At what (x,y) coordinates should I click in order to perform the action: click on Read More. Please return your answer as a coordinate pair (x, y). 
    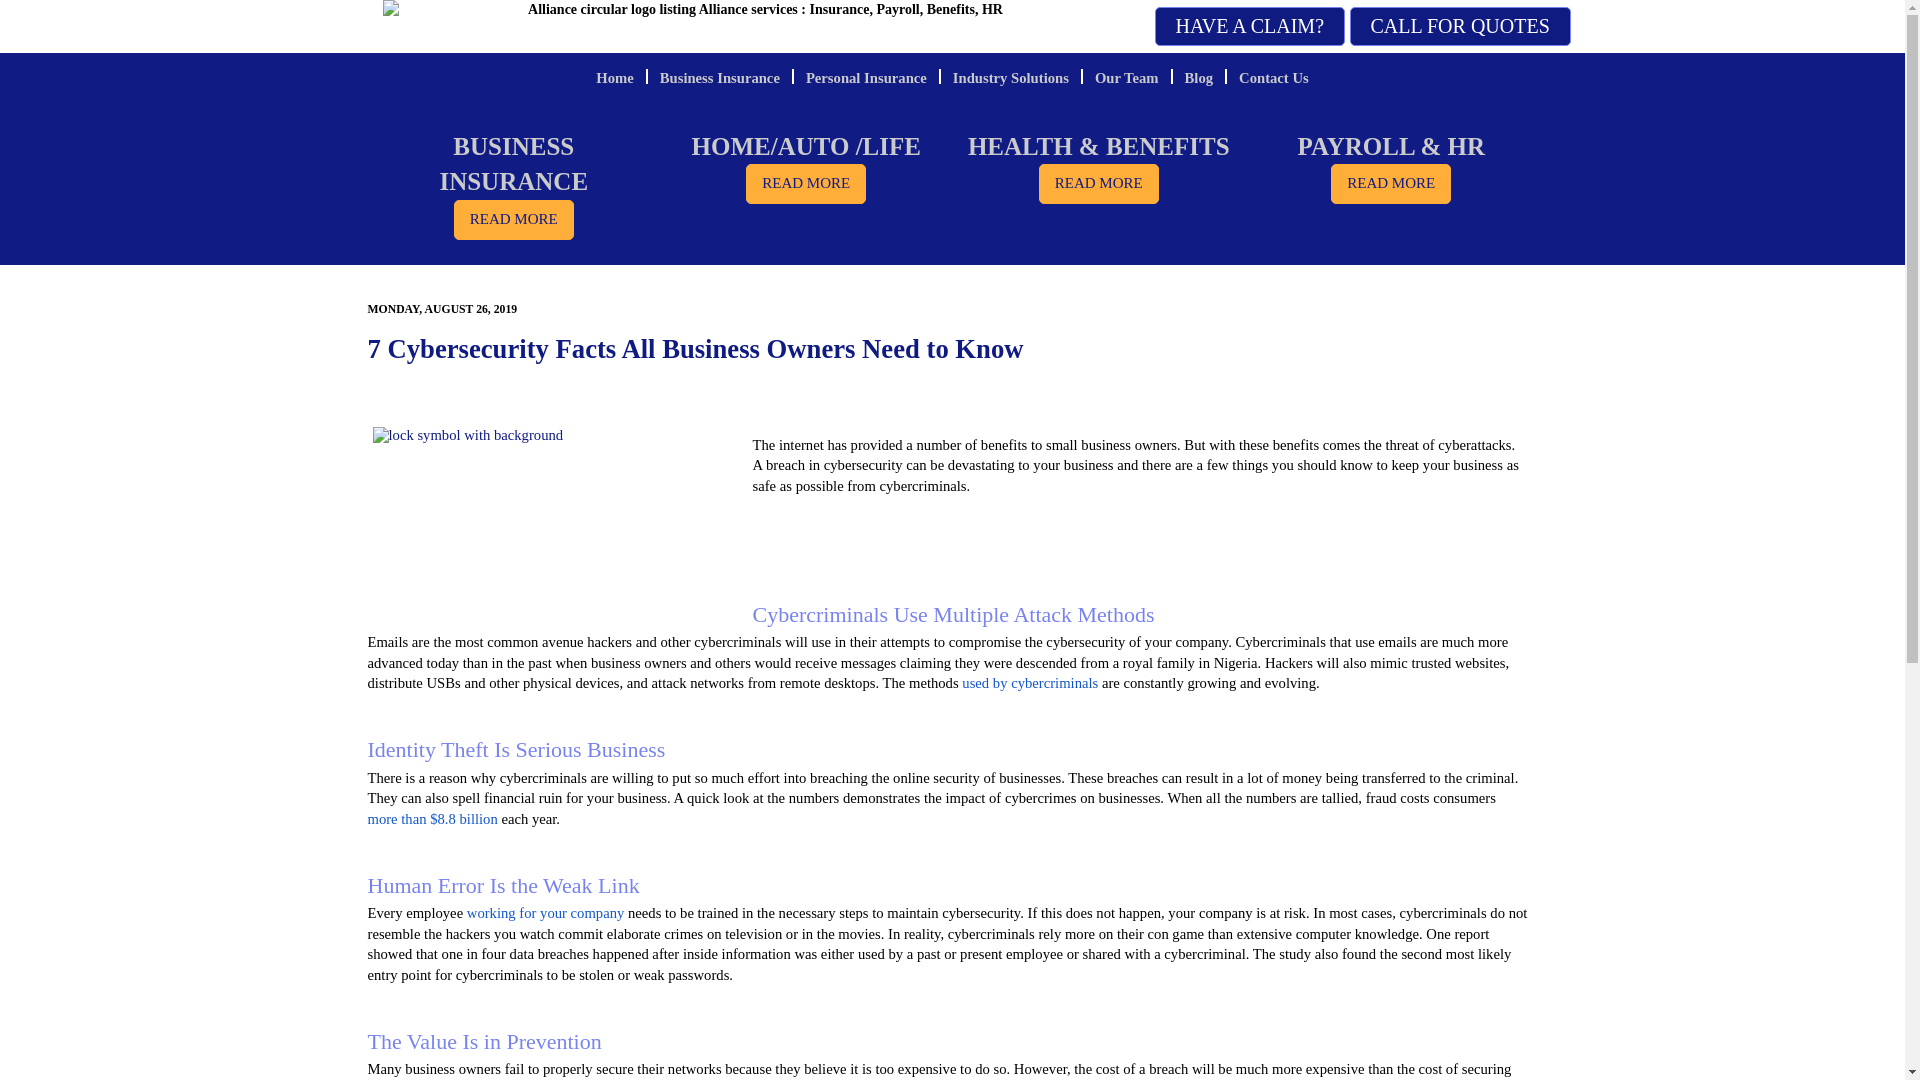
    Looking at the image, I should click on (806, 184).